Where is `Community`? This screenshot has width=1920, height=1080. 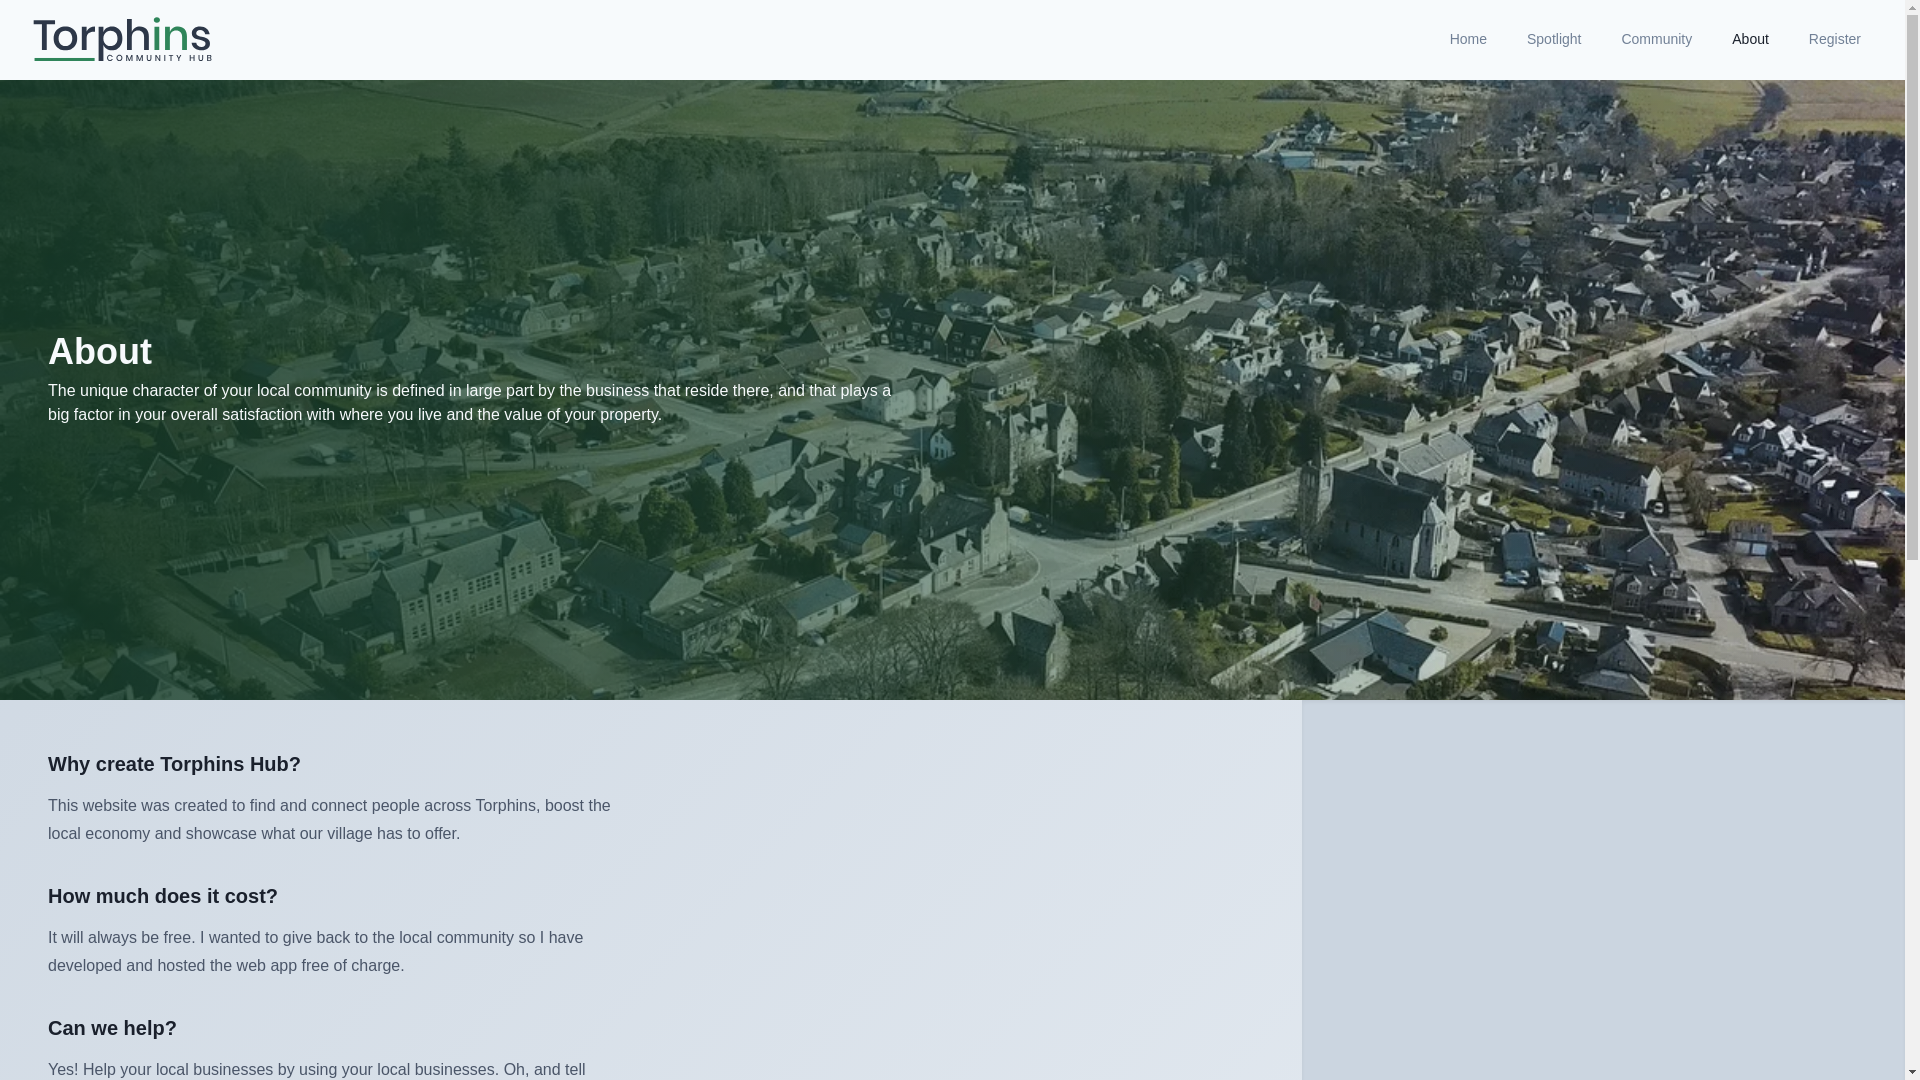
Community is located at coordinates (1656, 40).